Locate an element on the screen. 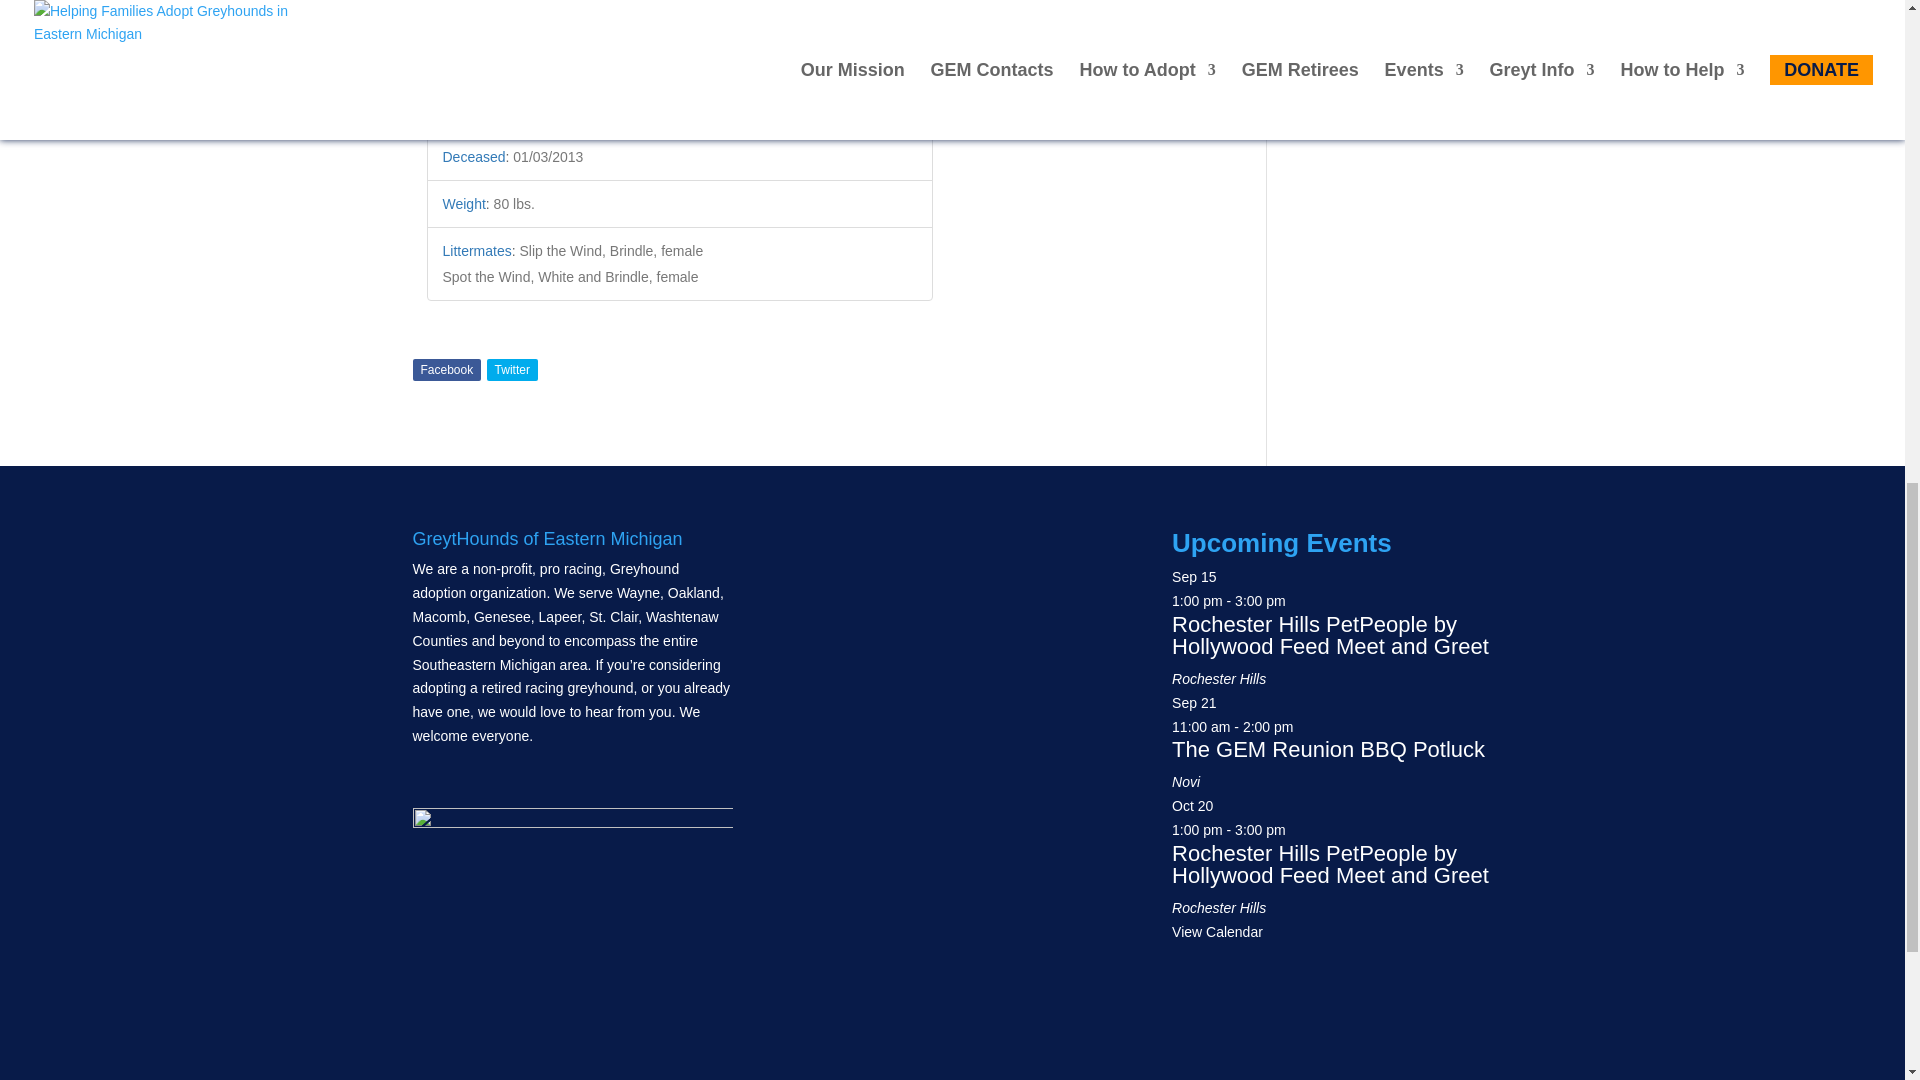 Image resolution: width=1920 pixels, height=1080 pixels. View Calendar is located at coordinates (1217, 932).